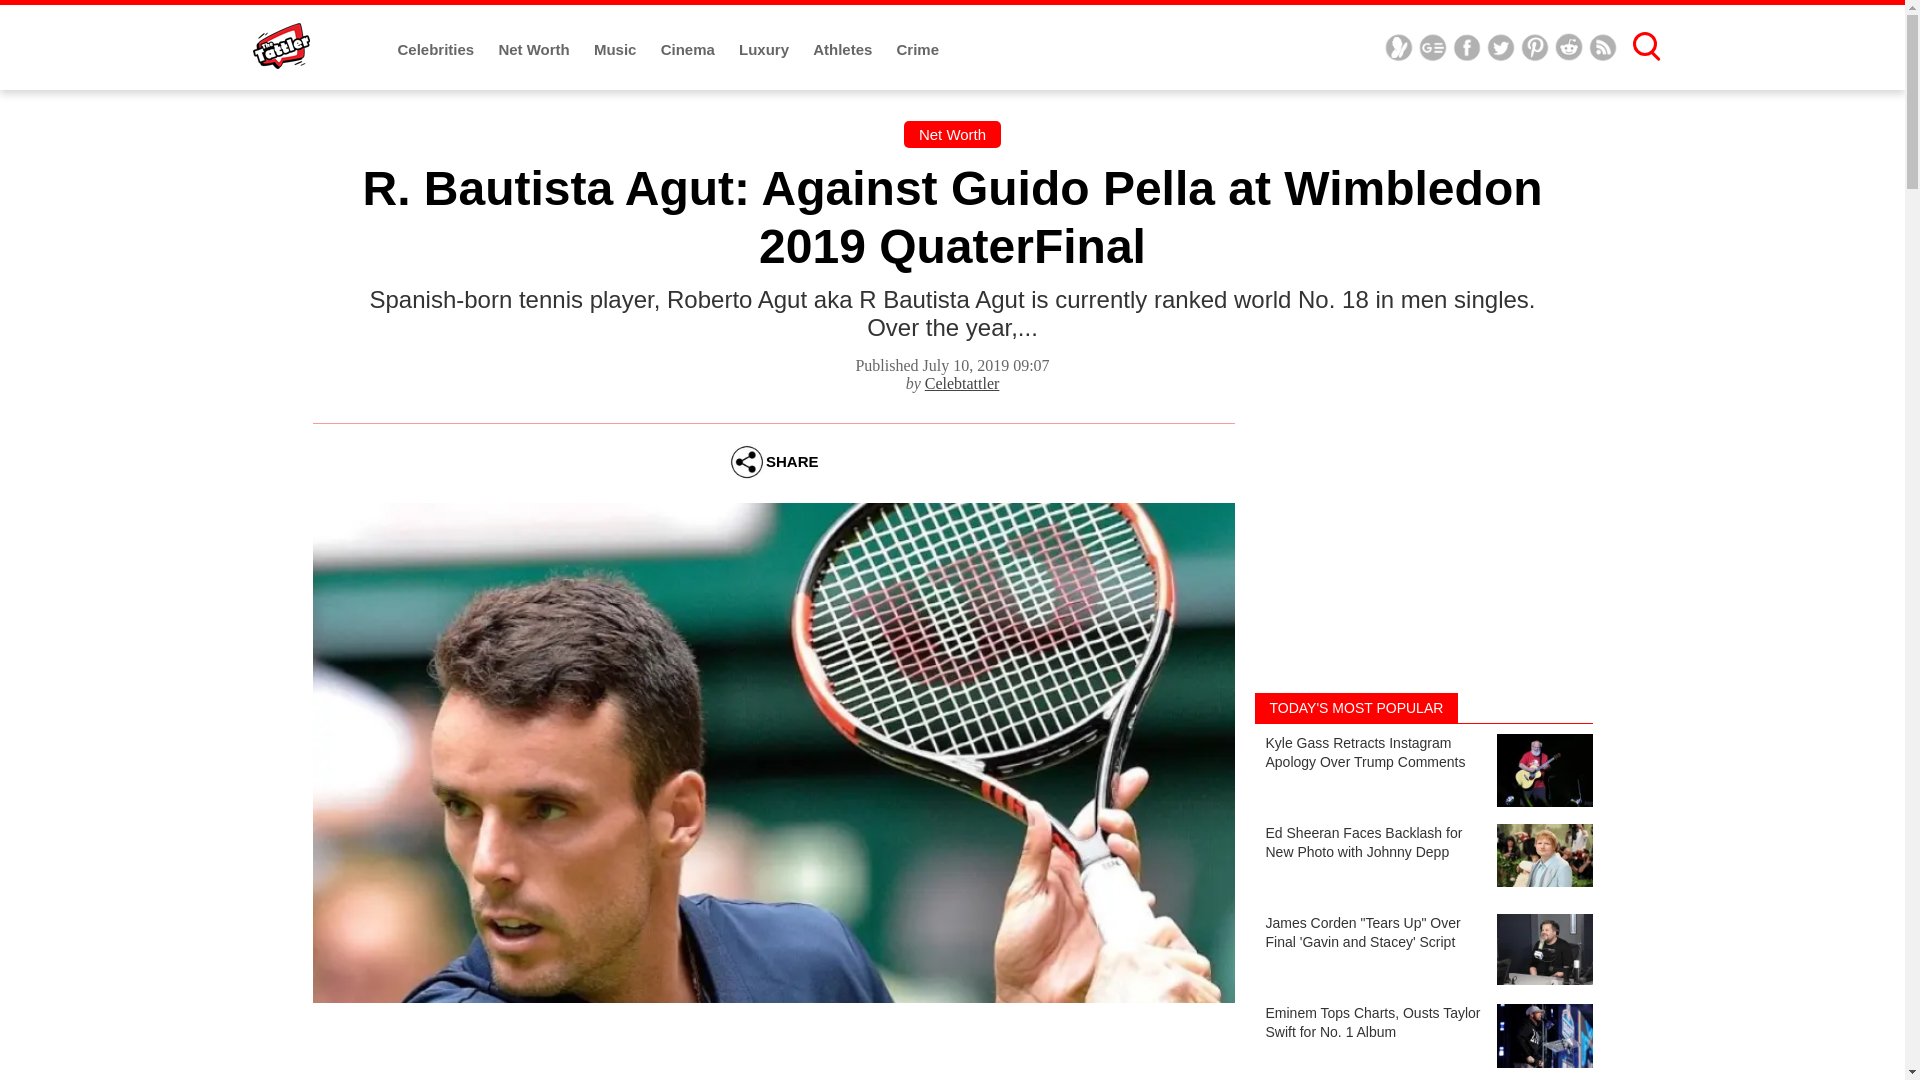 The width and height of the screenshot is (1920, 1080). What do you see at coordinates (689, 50) in the screenshot?
I see `Cinema` at bounding box center [689, 50].